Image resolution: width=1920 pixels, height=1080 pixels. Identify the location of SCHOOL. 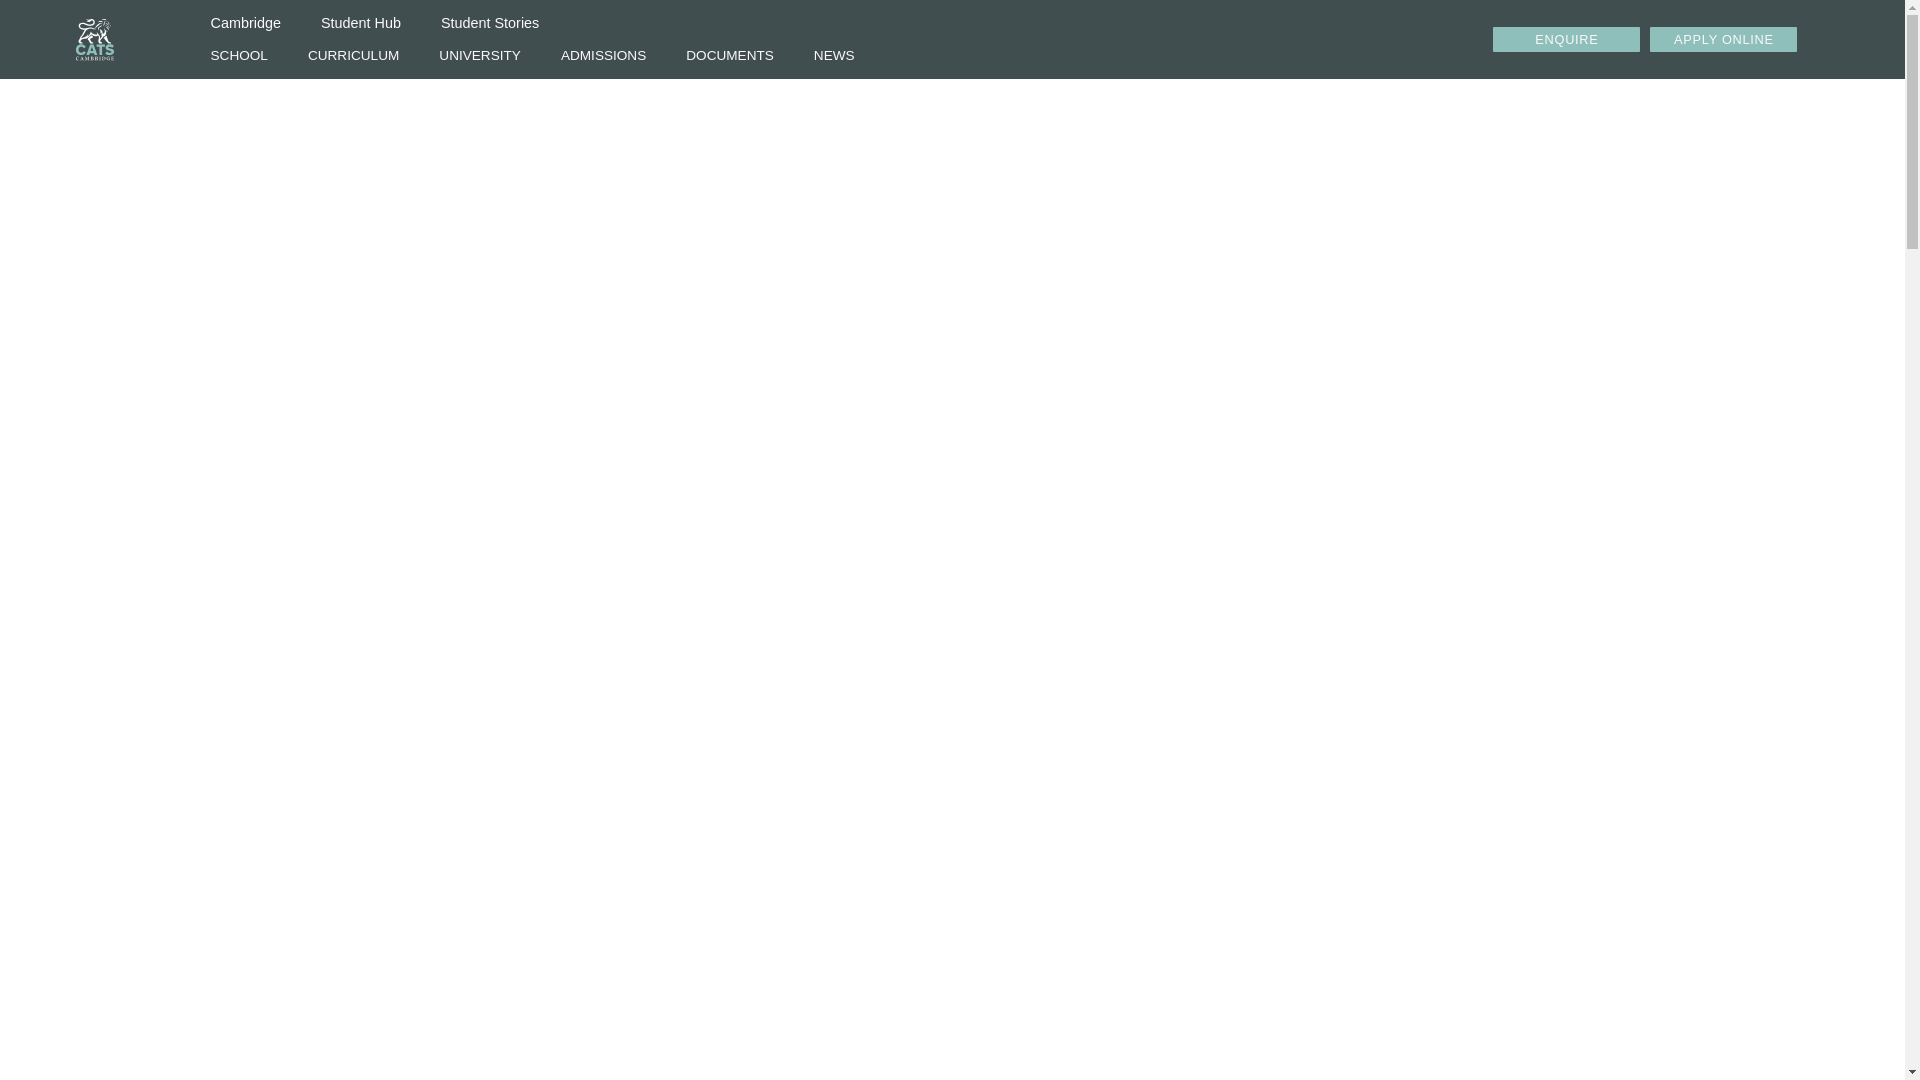
(238, 56).